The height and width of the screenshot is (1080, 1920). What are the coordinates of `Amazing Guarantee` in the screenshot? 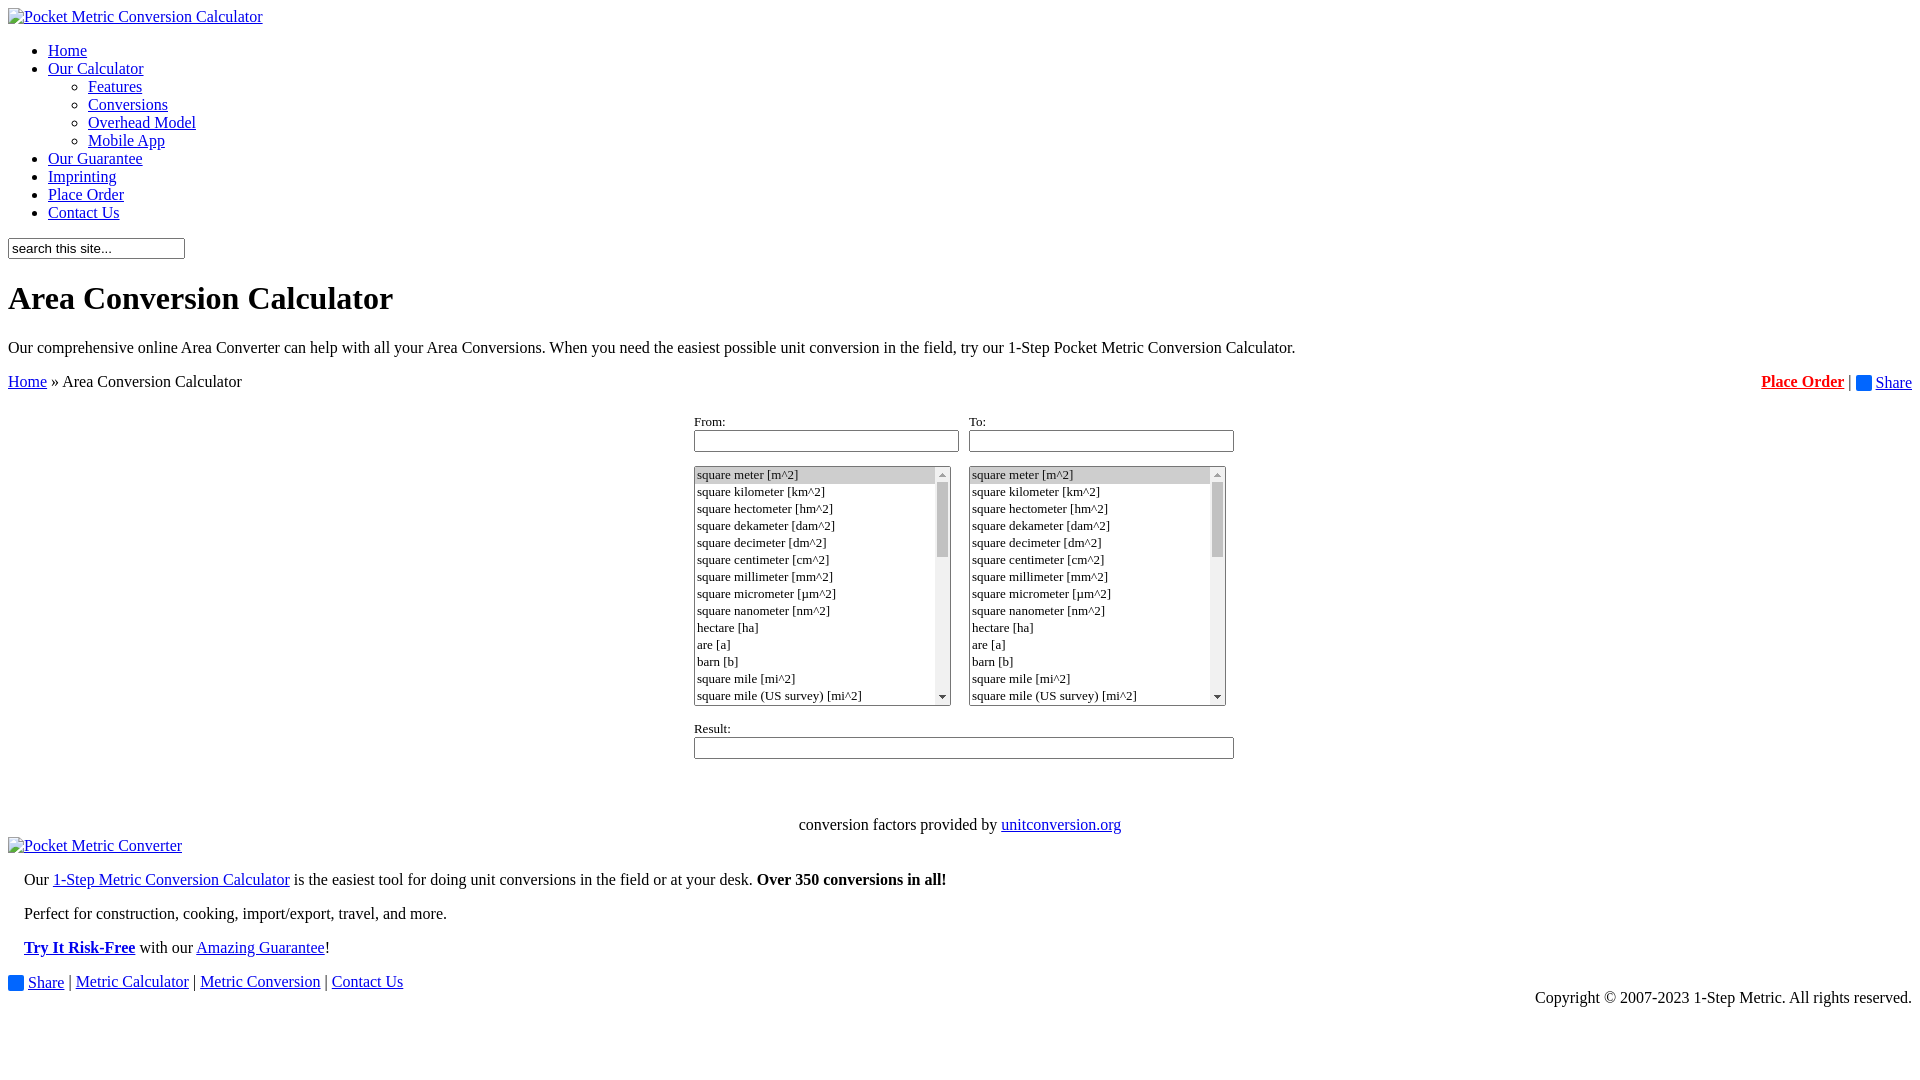 It's located at (260, 948).